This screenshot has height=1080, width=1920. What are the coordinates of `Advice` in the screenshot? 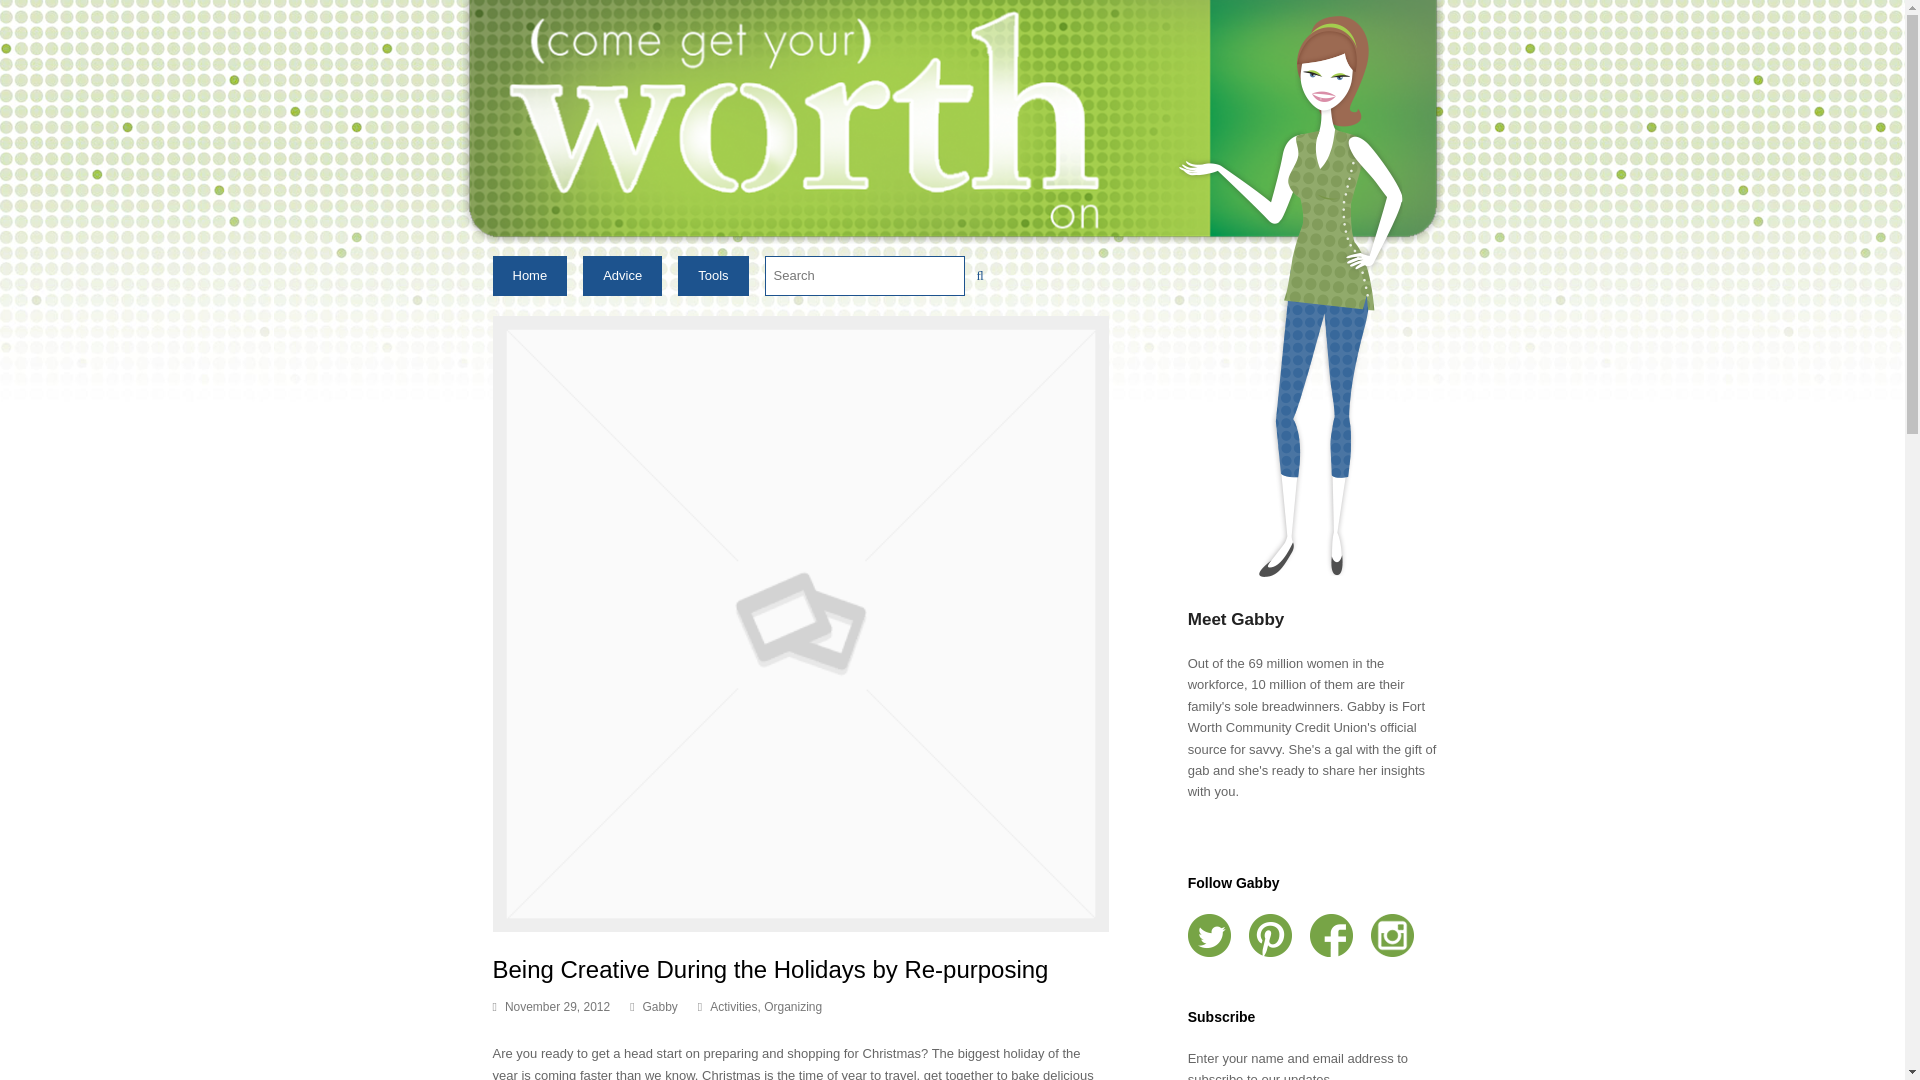 It's located at (622, 275).